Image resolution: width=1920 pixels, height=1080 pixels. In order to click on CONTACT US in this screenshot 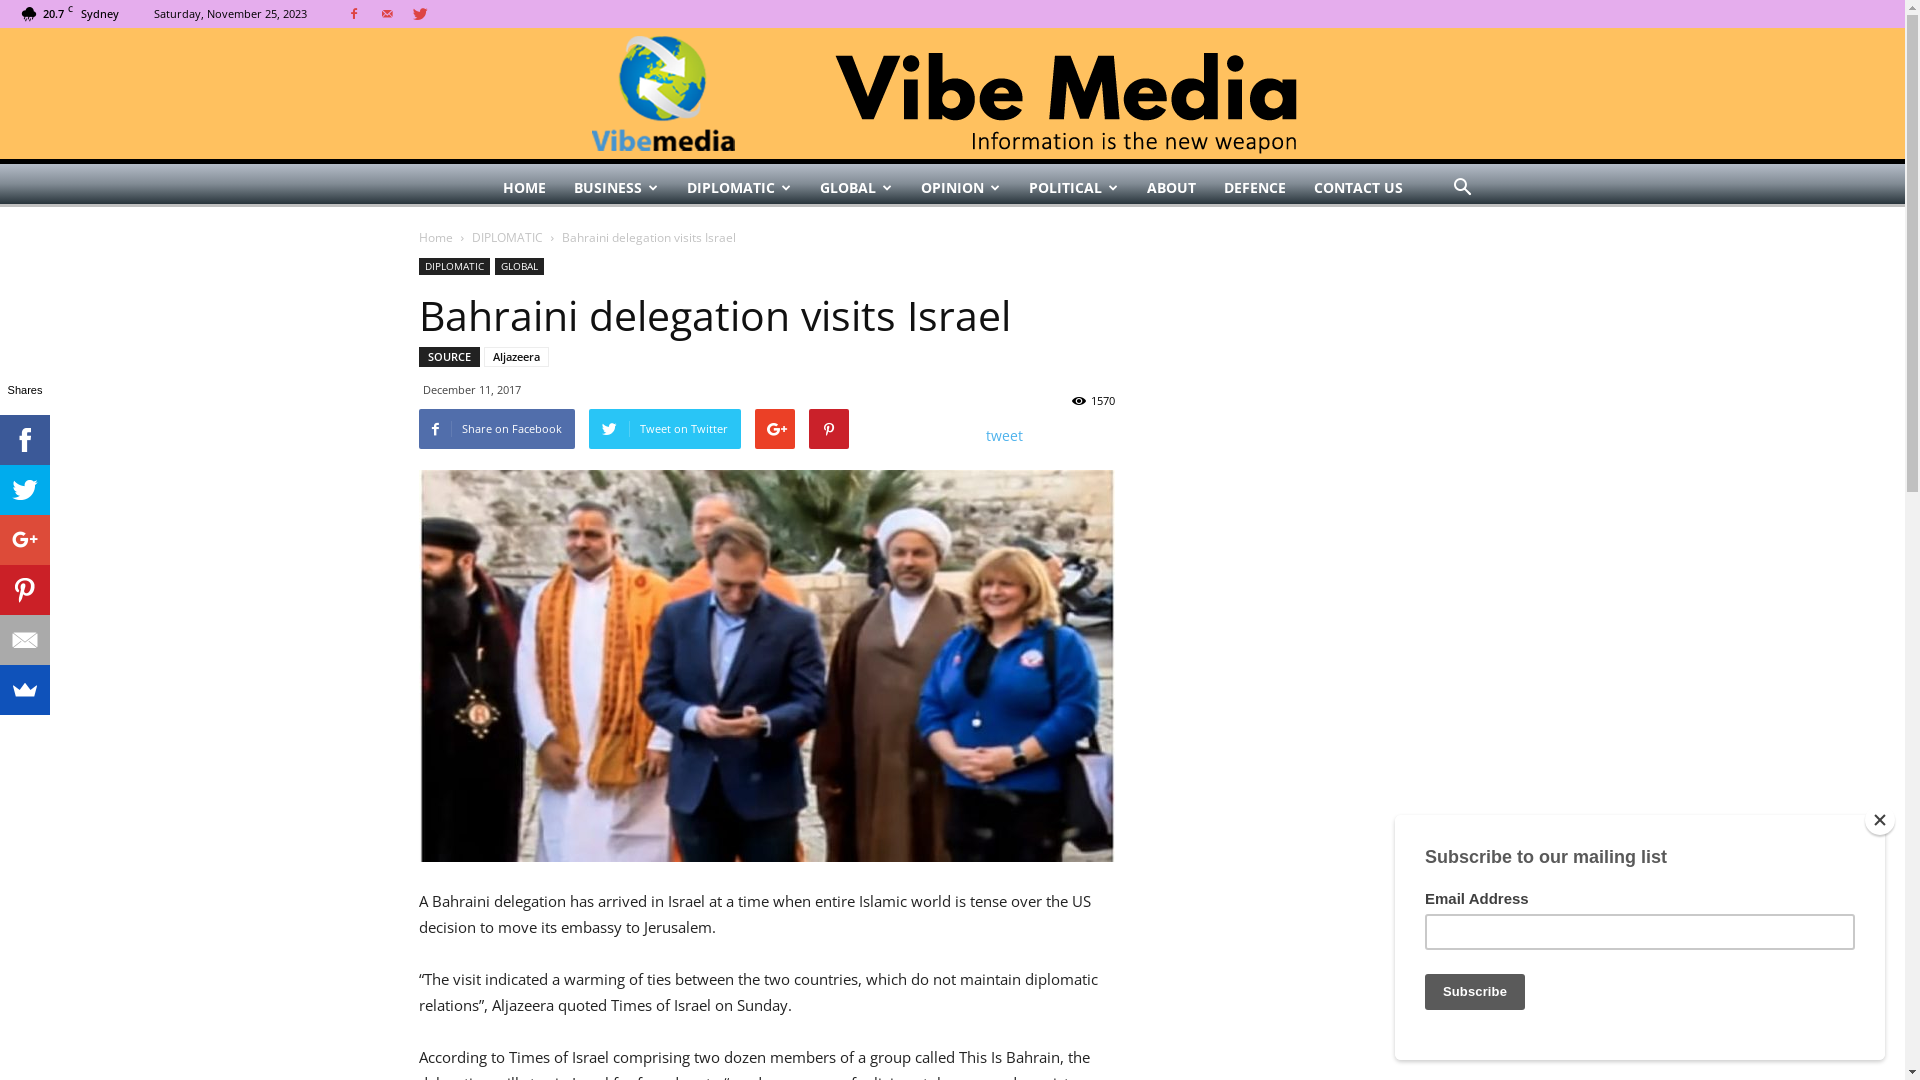, I will do `click(1358, 188)`.